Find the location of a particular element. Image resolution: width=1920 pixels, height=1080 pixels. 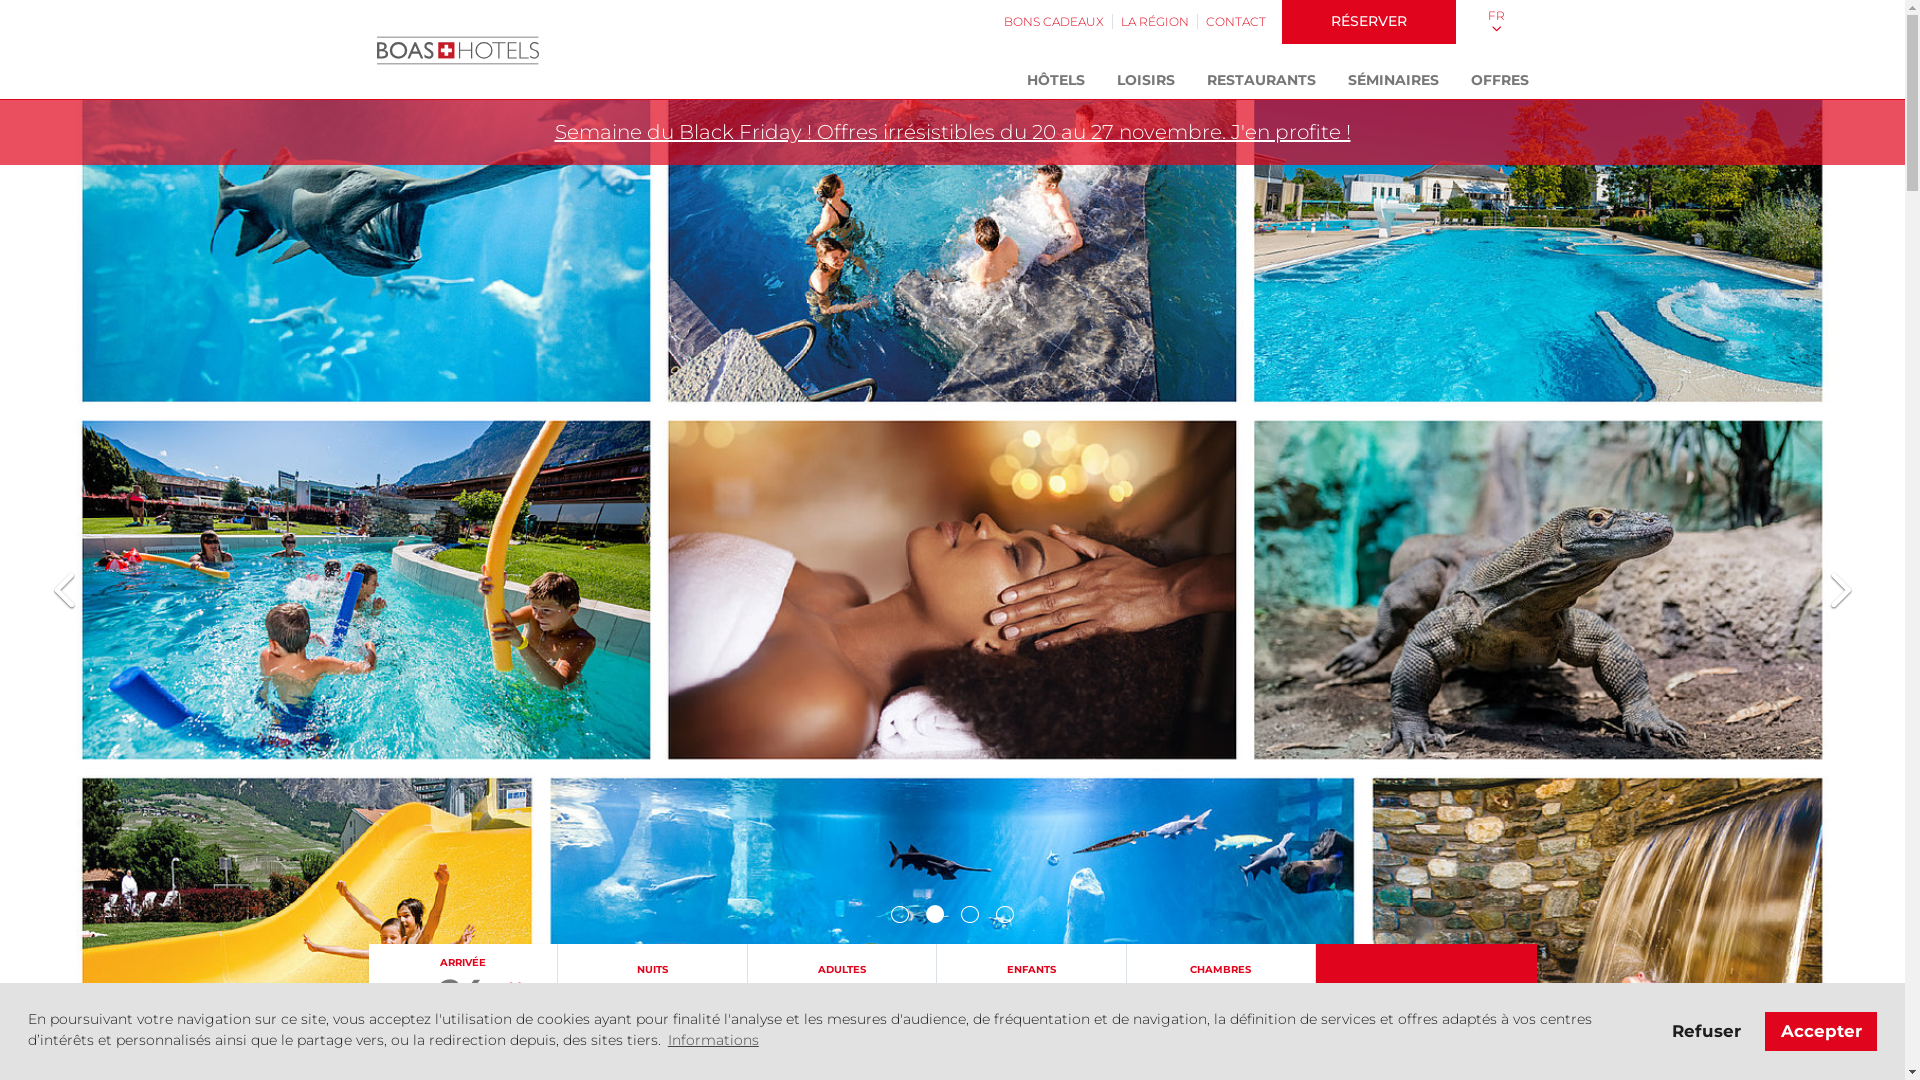

RESTAURANTS is located at coordinates (1260, 81).